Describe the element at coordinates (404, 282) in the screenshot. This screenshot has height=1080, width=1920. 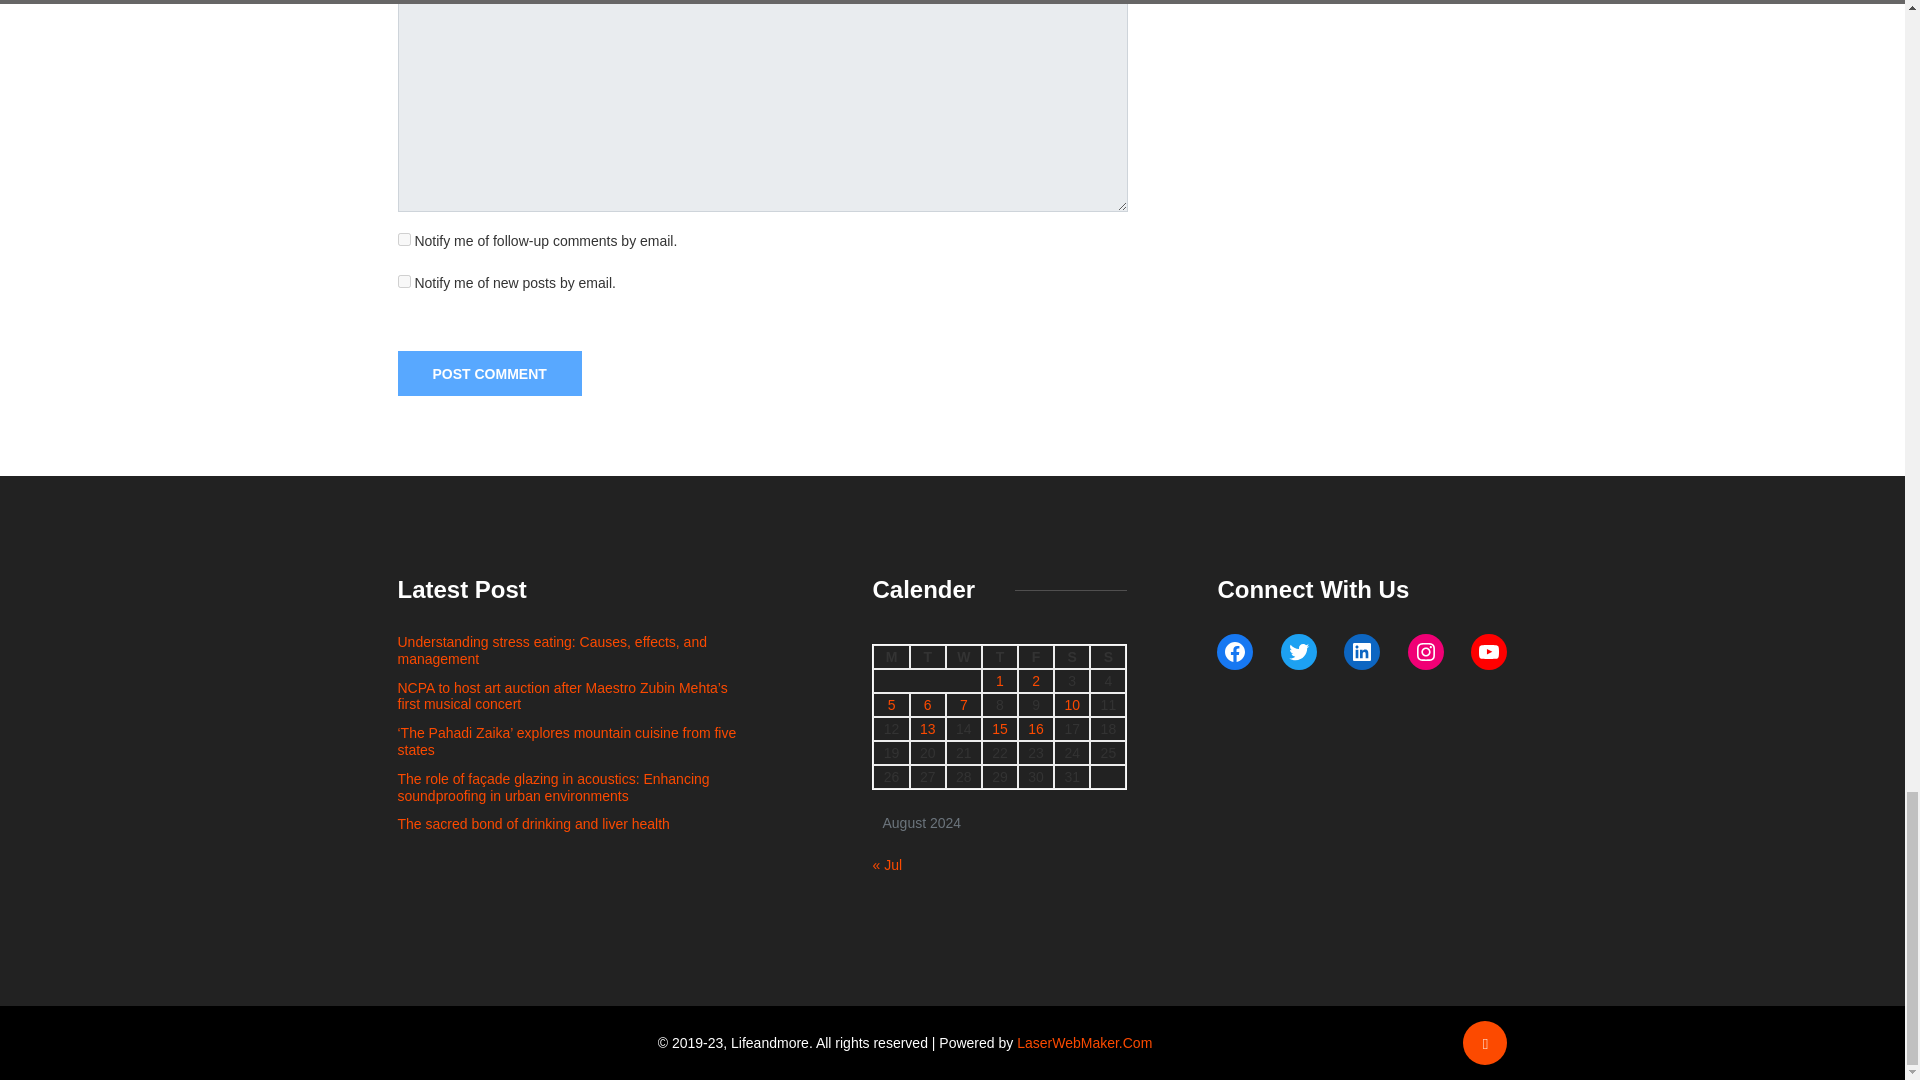
I see `subscribe` at that location.